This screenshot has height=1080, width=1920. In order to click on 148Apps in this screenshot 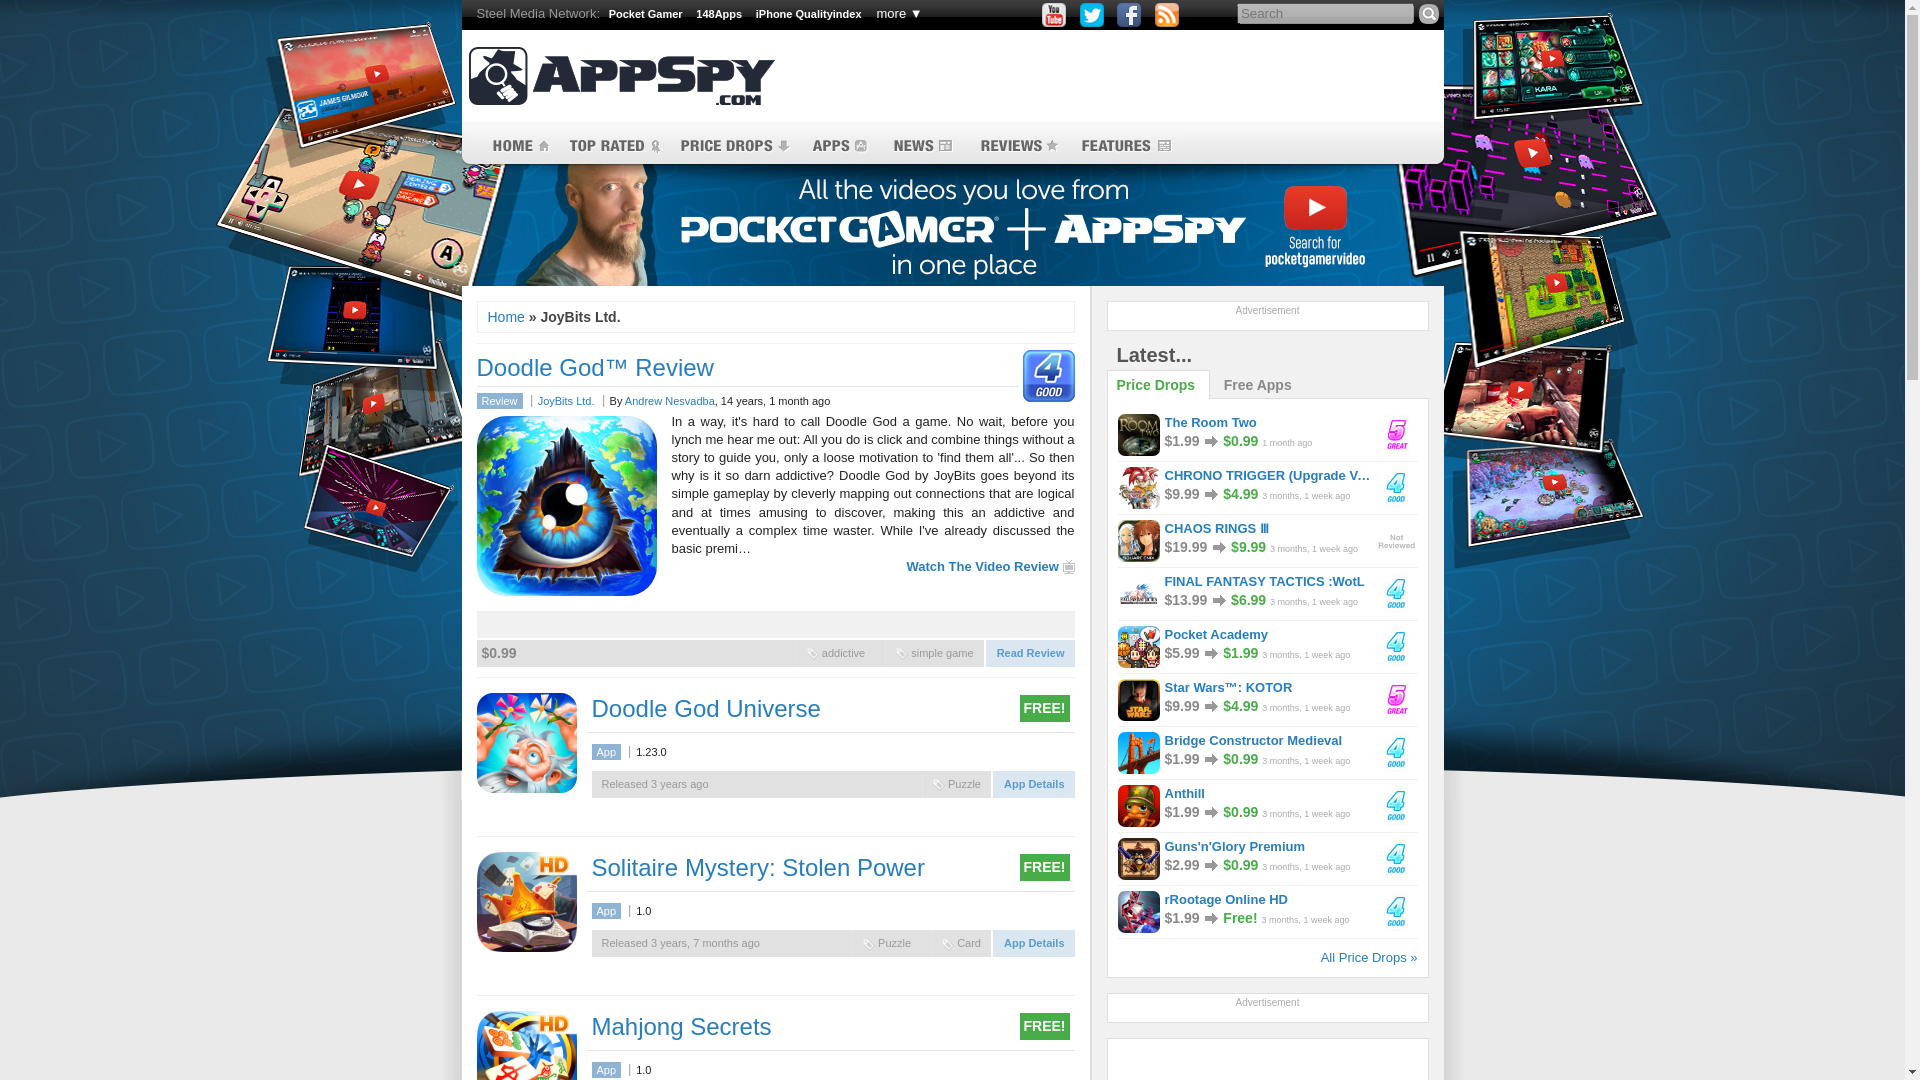, I will do `click(718, 14)`.